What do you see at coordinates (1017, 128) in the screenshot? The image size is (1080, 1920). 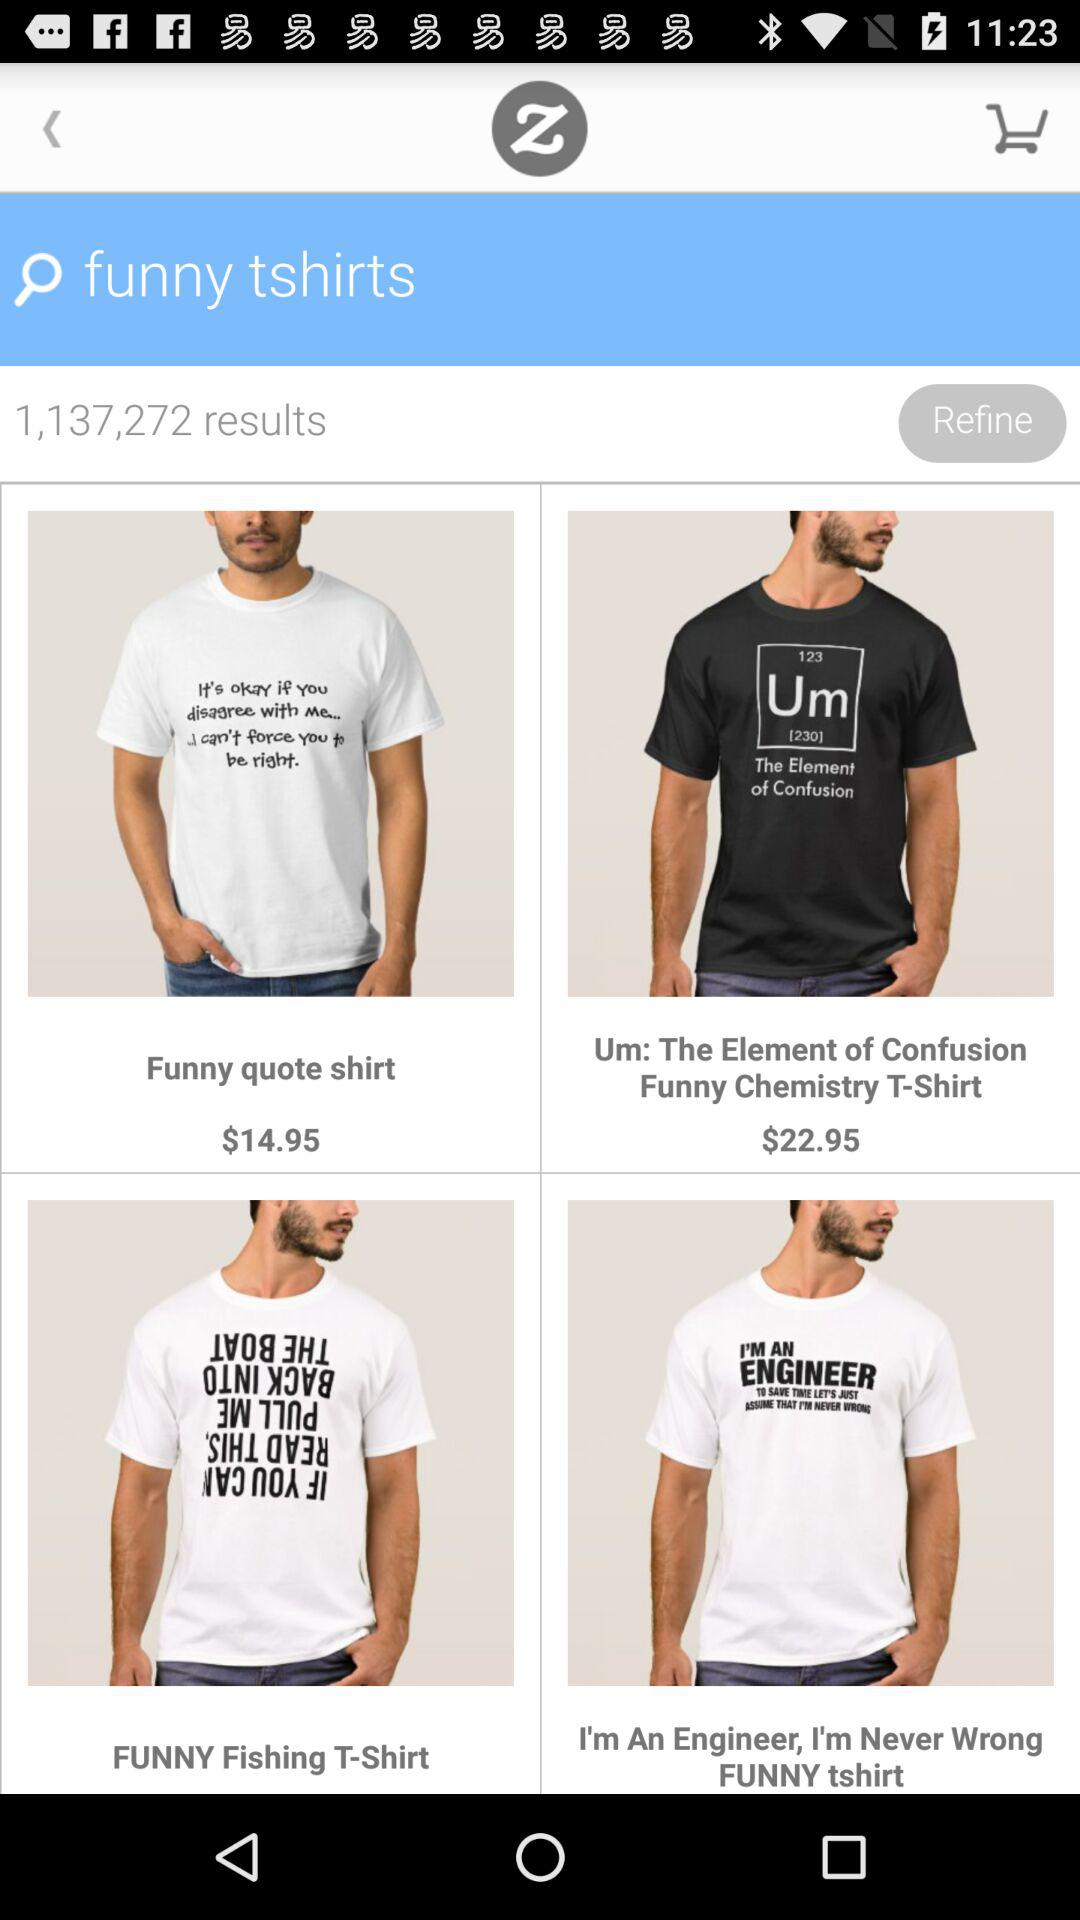 I see `a place to view shopping cart` at bounding box center [1017, 128].